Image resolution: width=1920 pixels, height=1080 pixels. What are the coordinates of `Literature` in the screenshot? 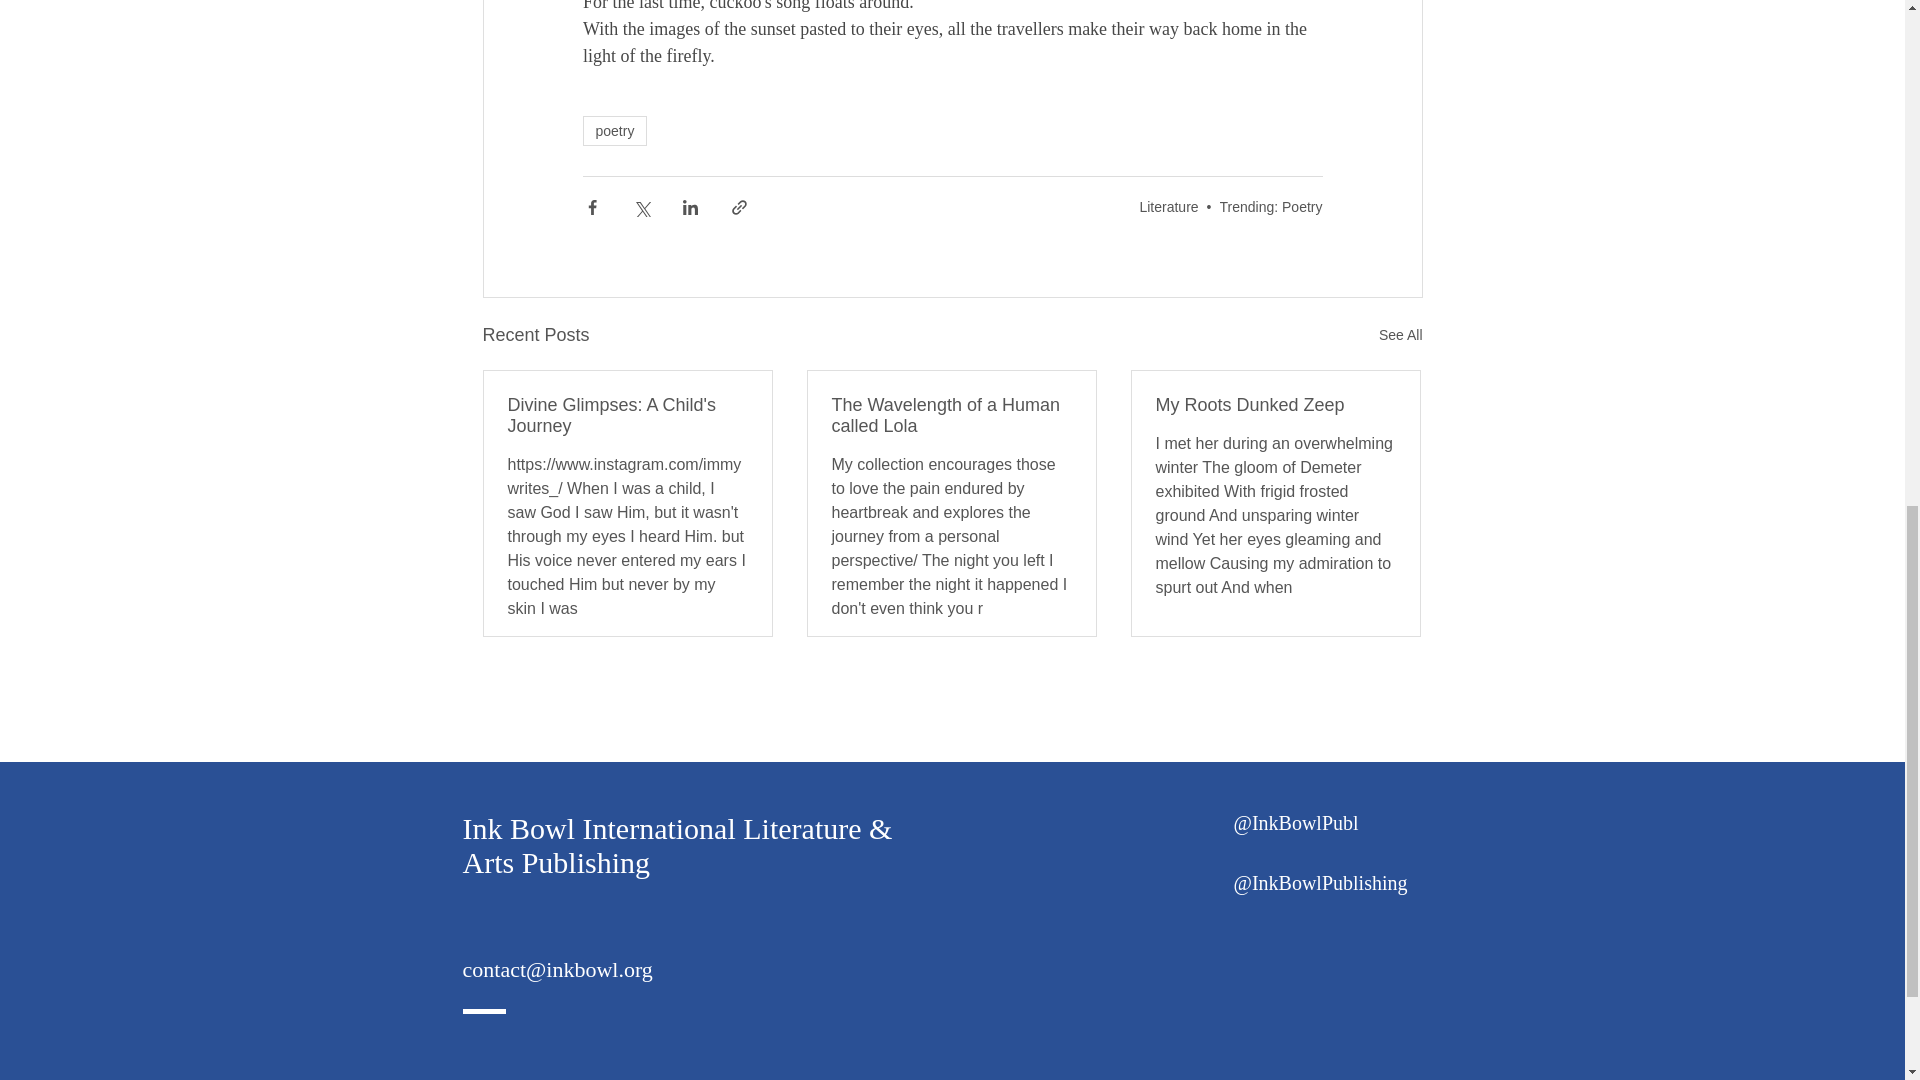 It's located at (1168, 205).